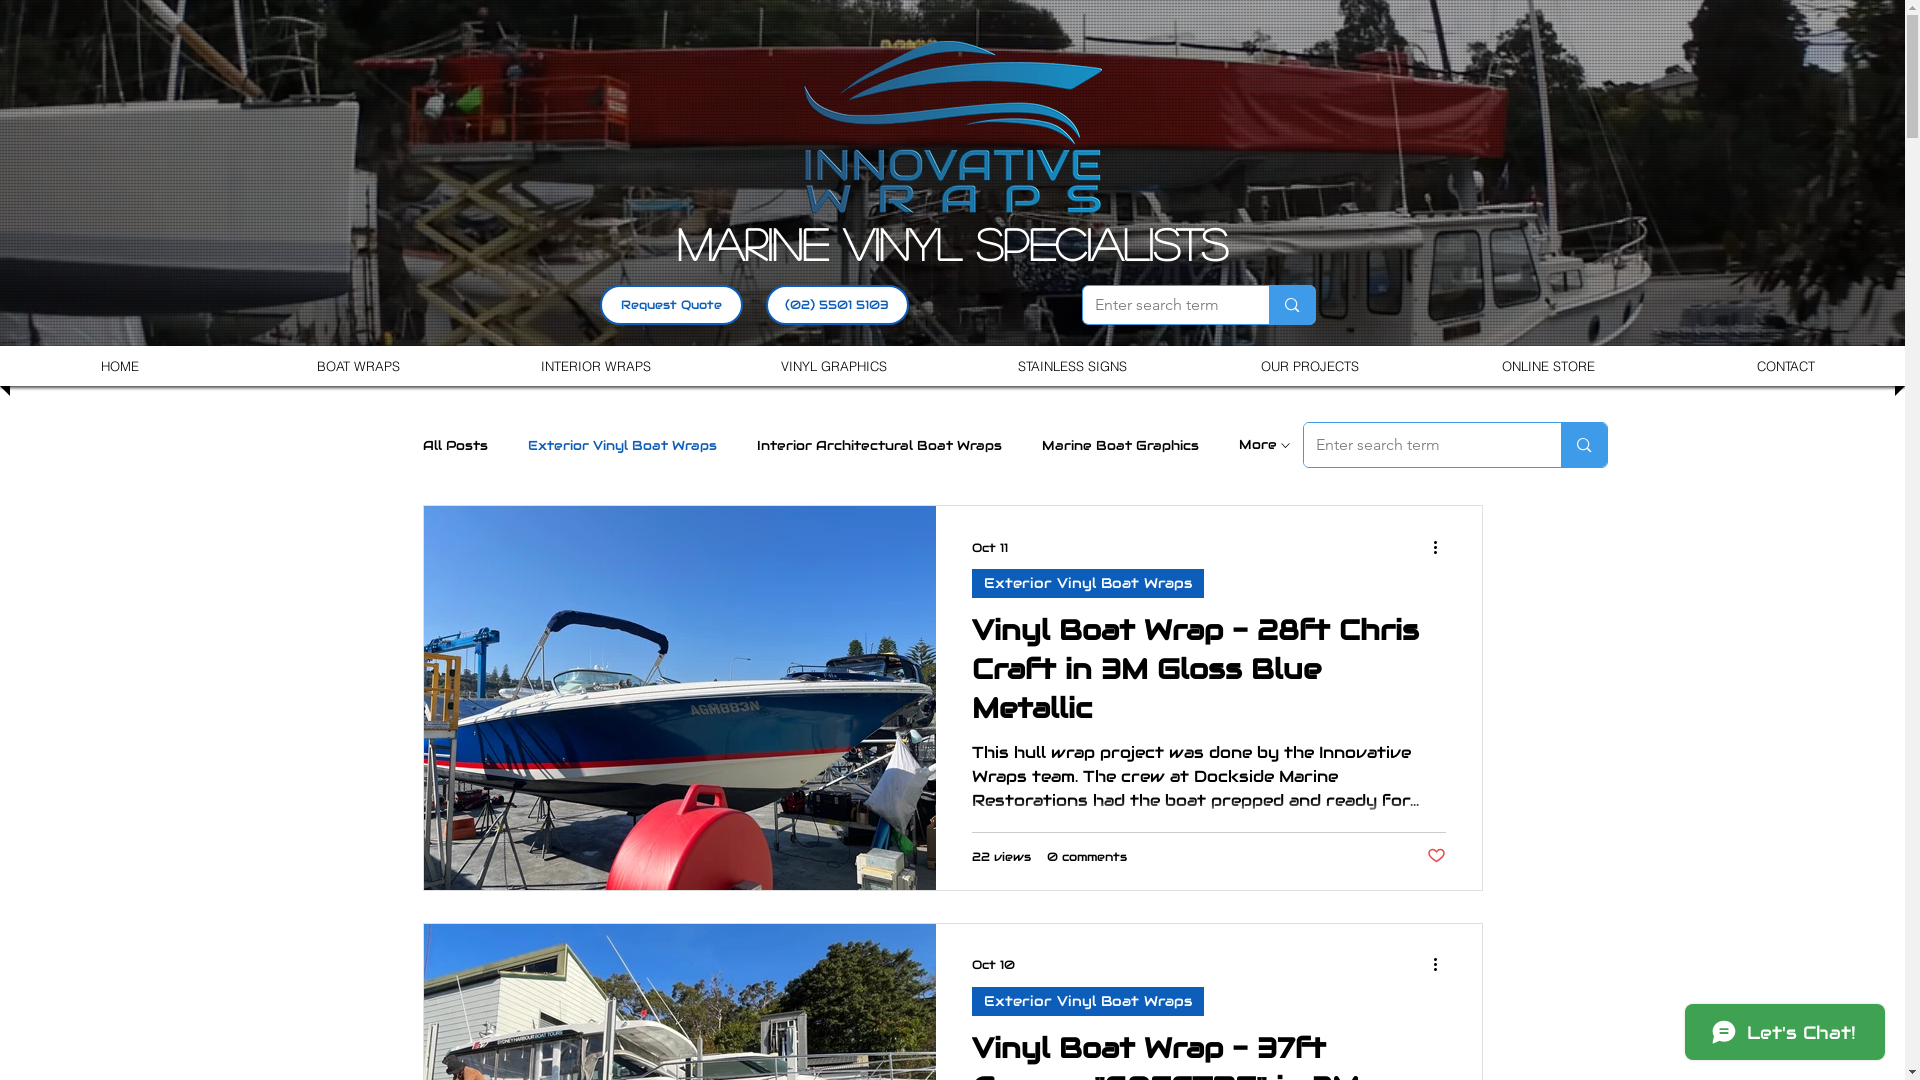 This screenshot has height=1080, width=1920. What do you see at coordinates (622, 444) in the screenshot?
I see `Exterior Vinyl Boat Wraps` at bounding box center [622, 444].